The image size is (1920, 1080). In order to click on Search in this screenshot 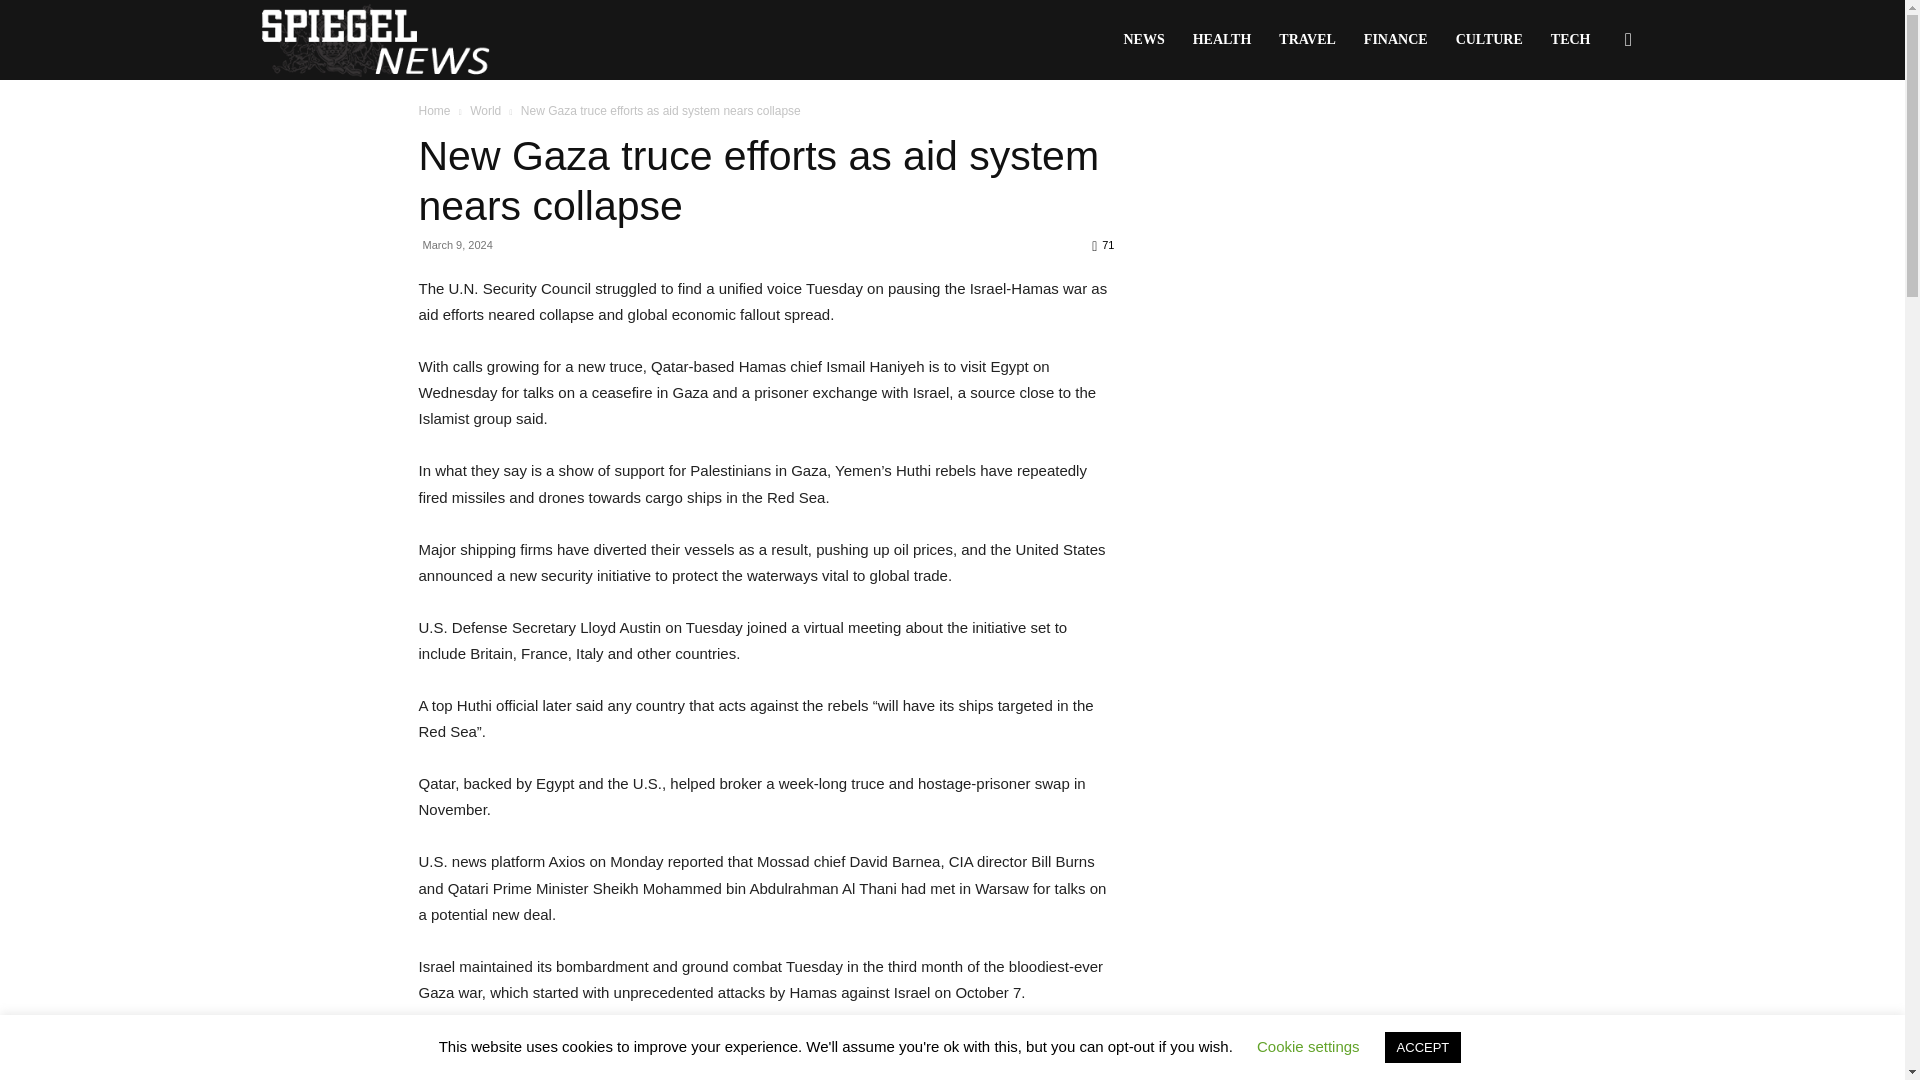, I will do `click(1596, 136)`.